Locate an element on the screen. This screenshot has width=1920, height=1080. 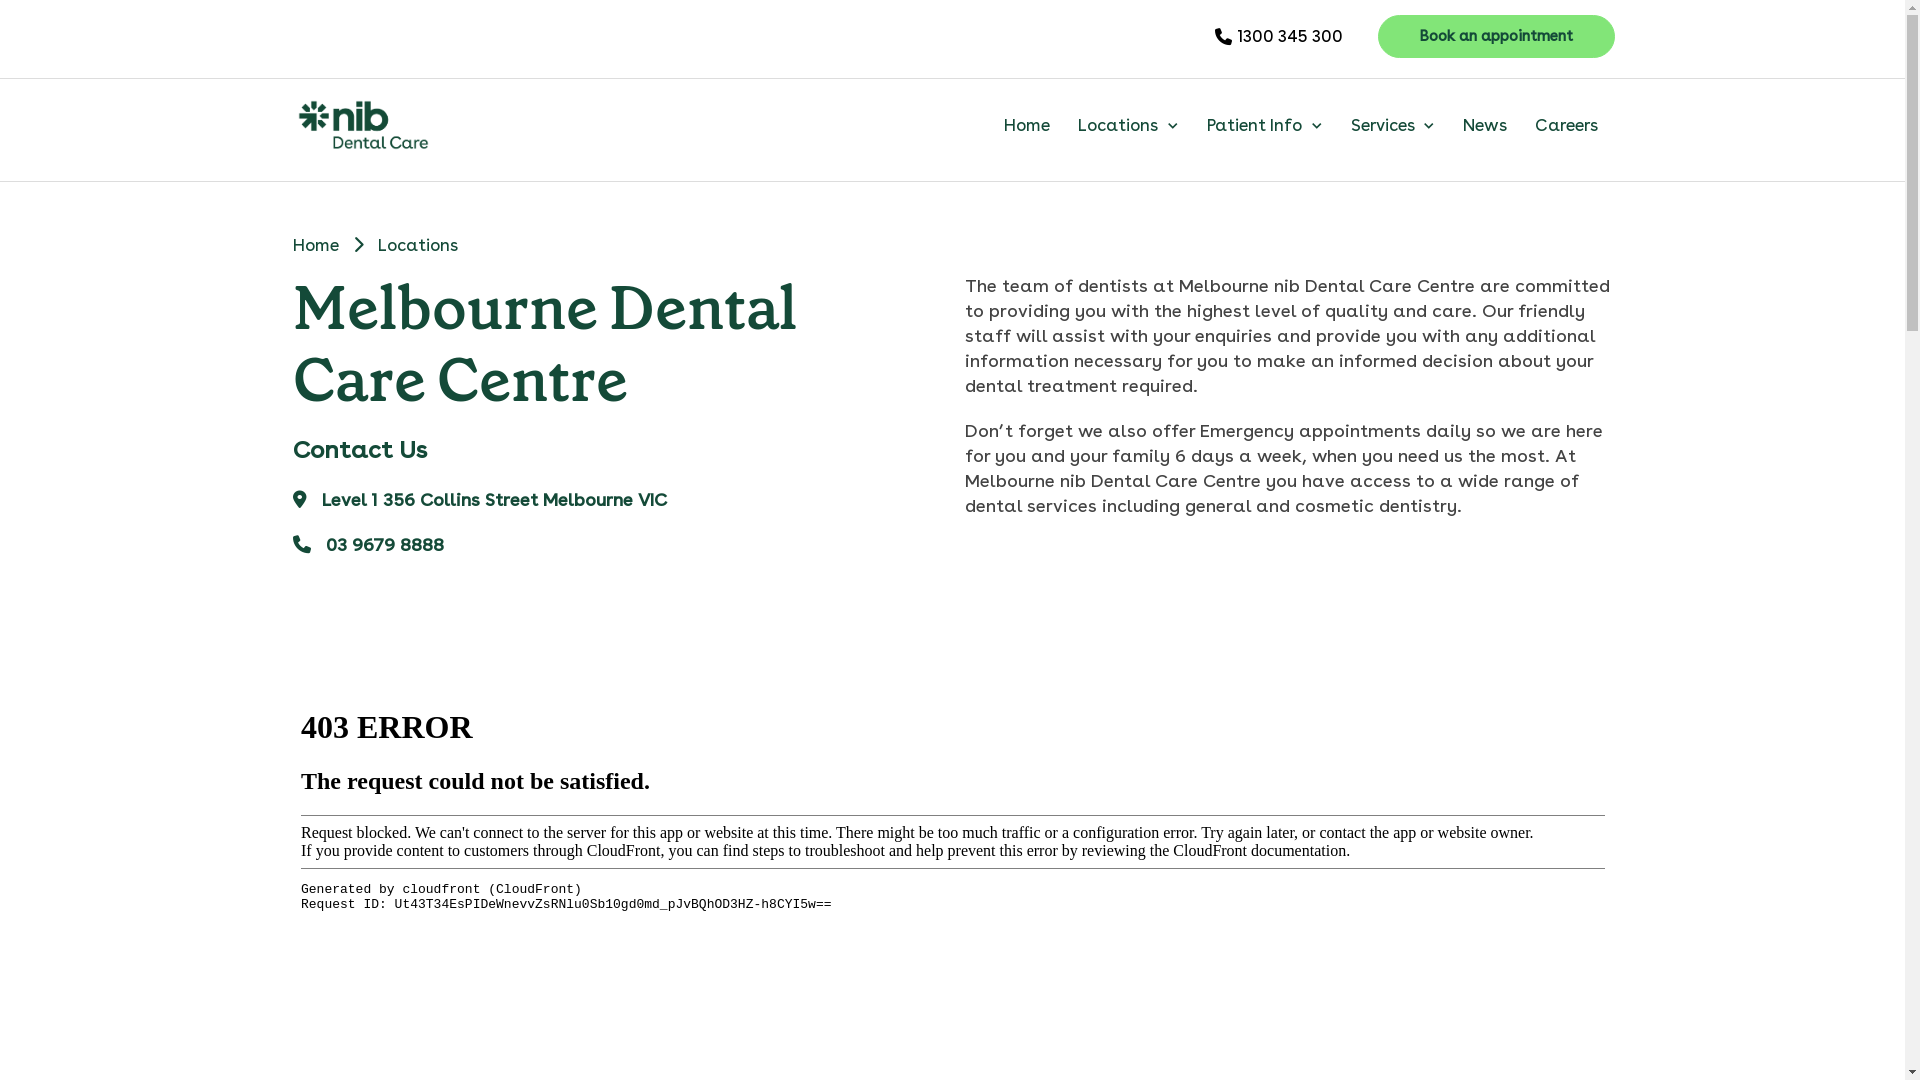
Locations is located at coordinates (418, 245).